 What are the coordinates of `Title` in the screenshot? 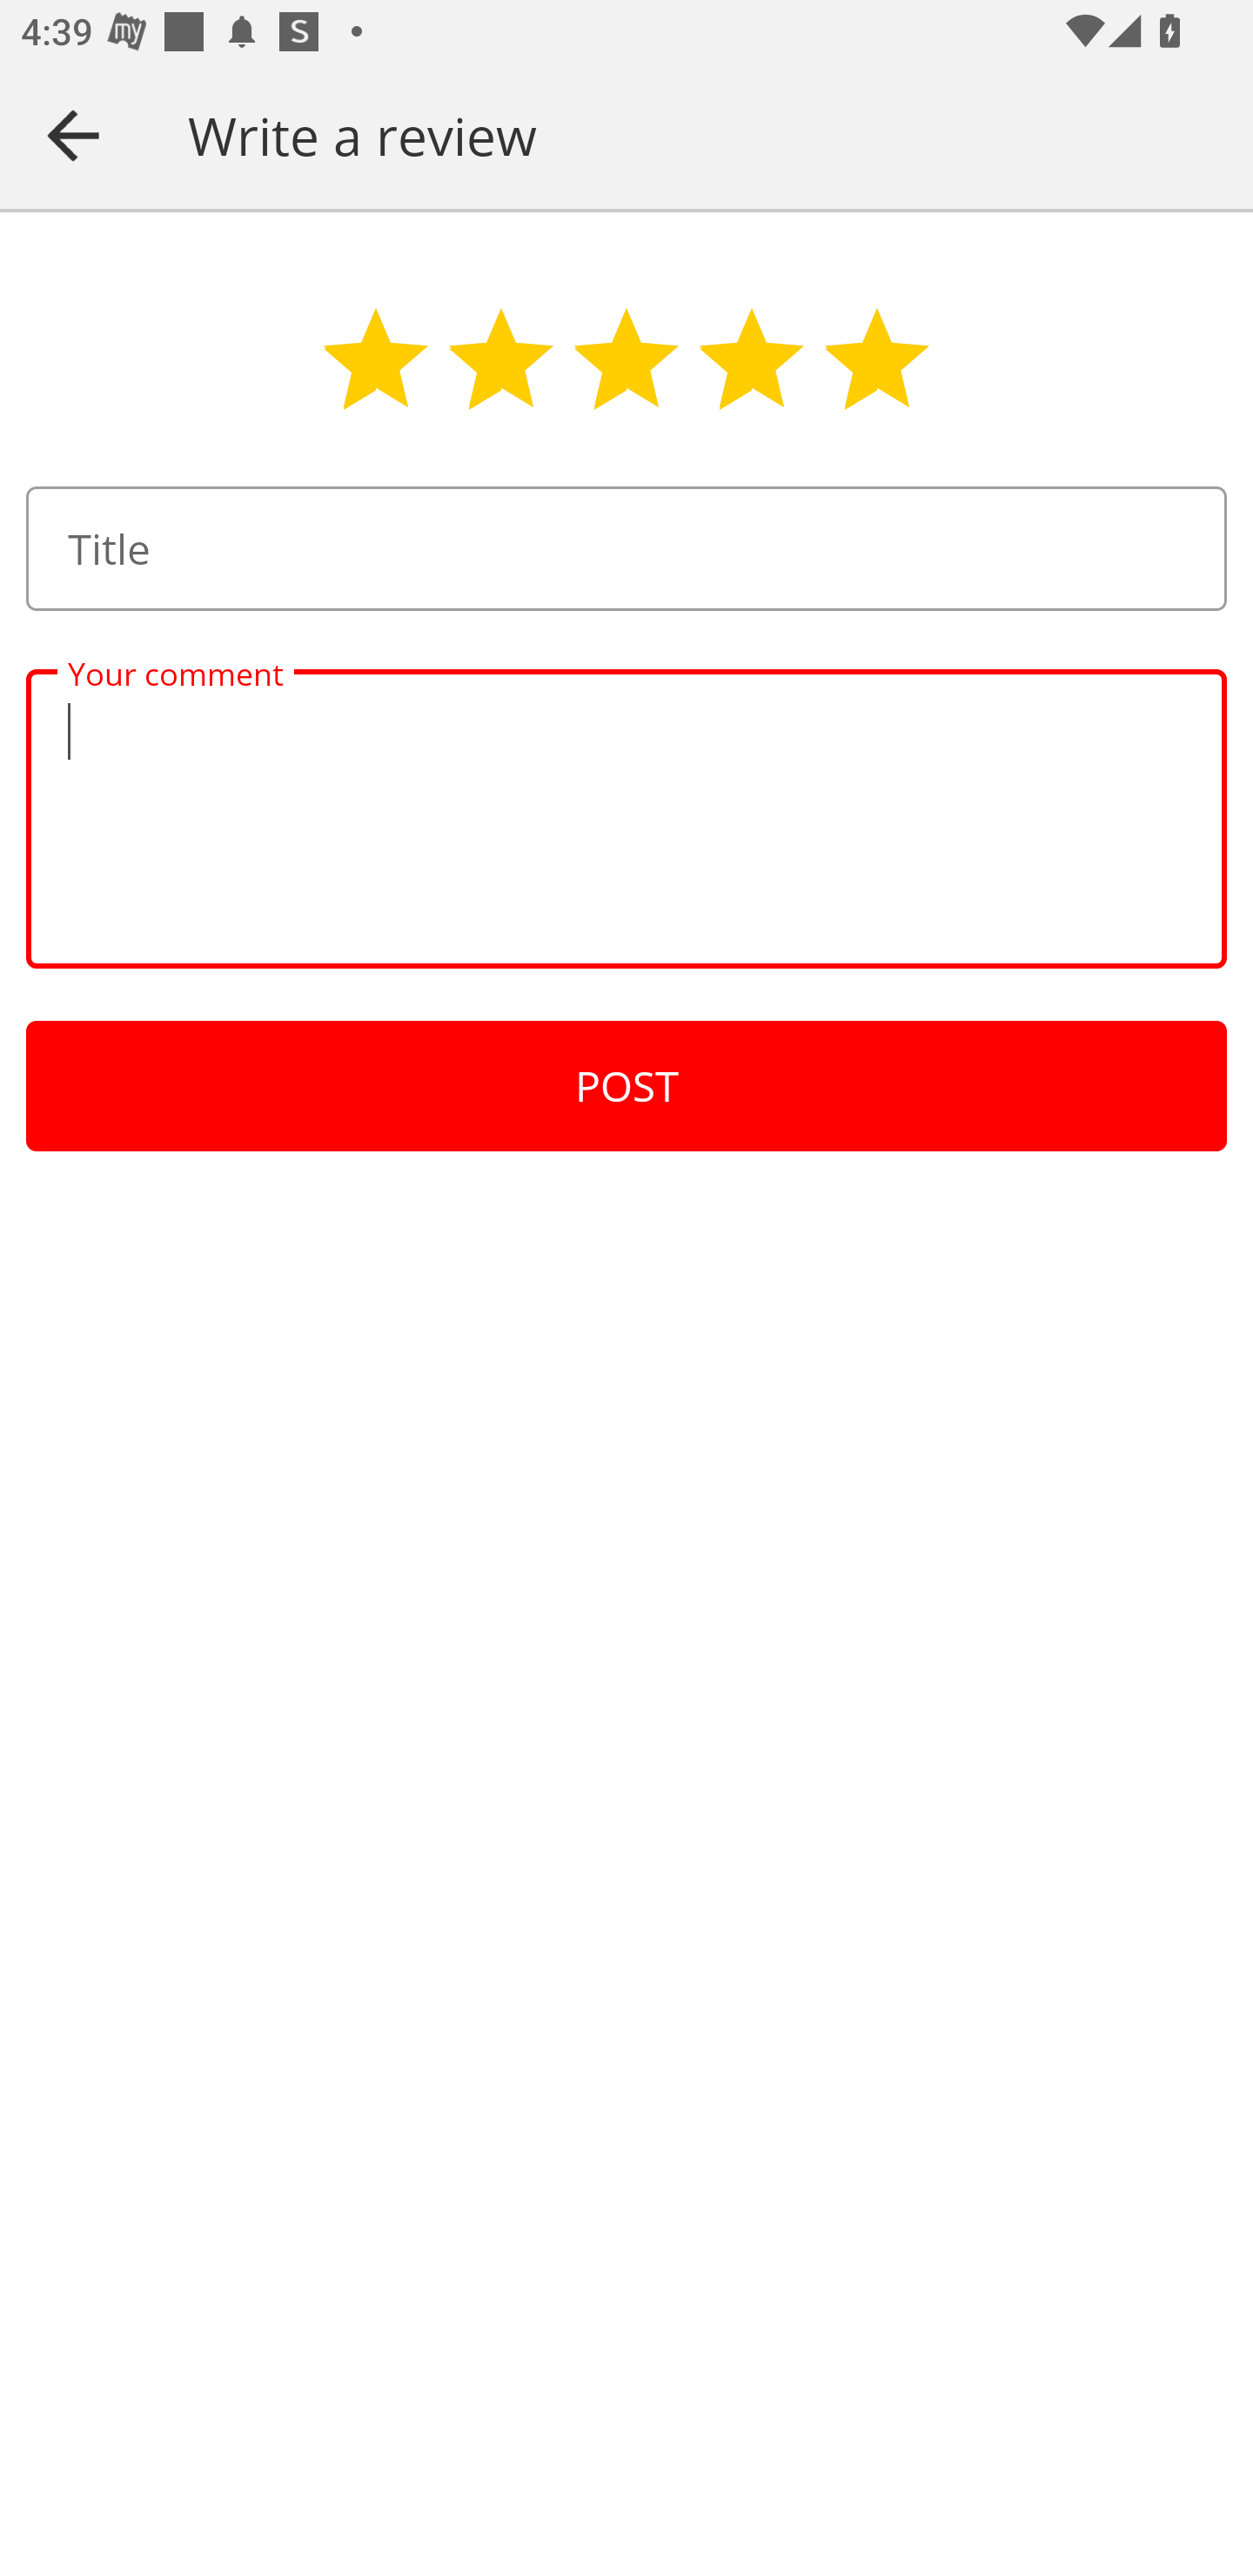 It's located at (626, 548).